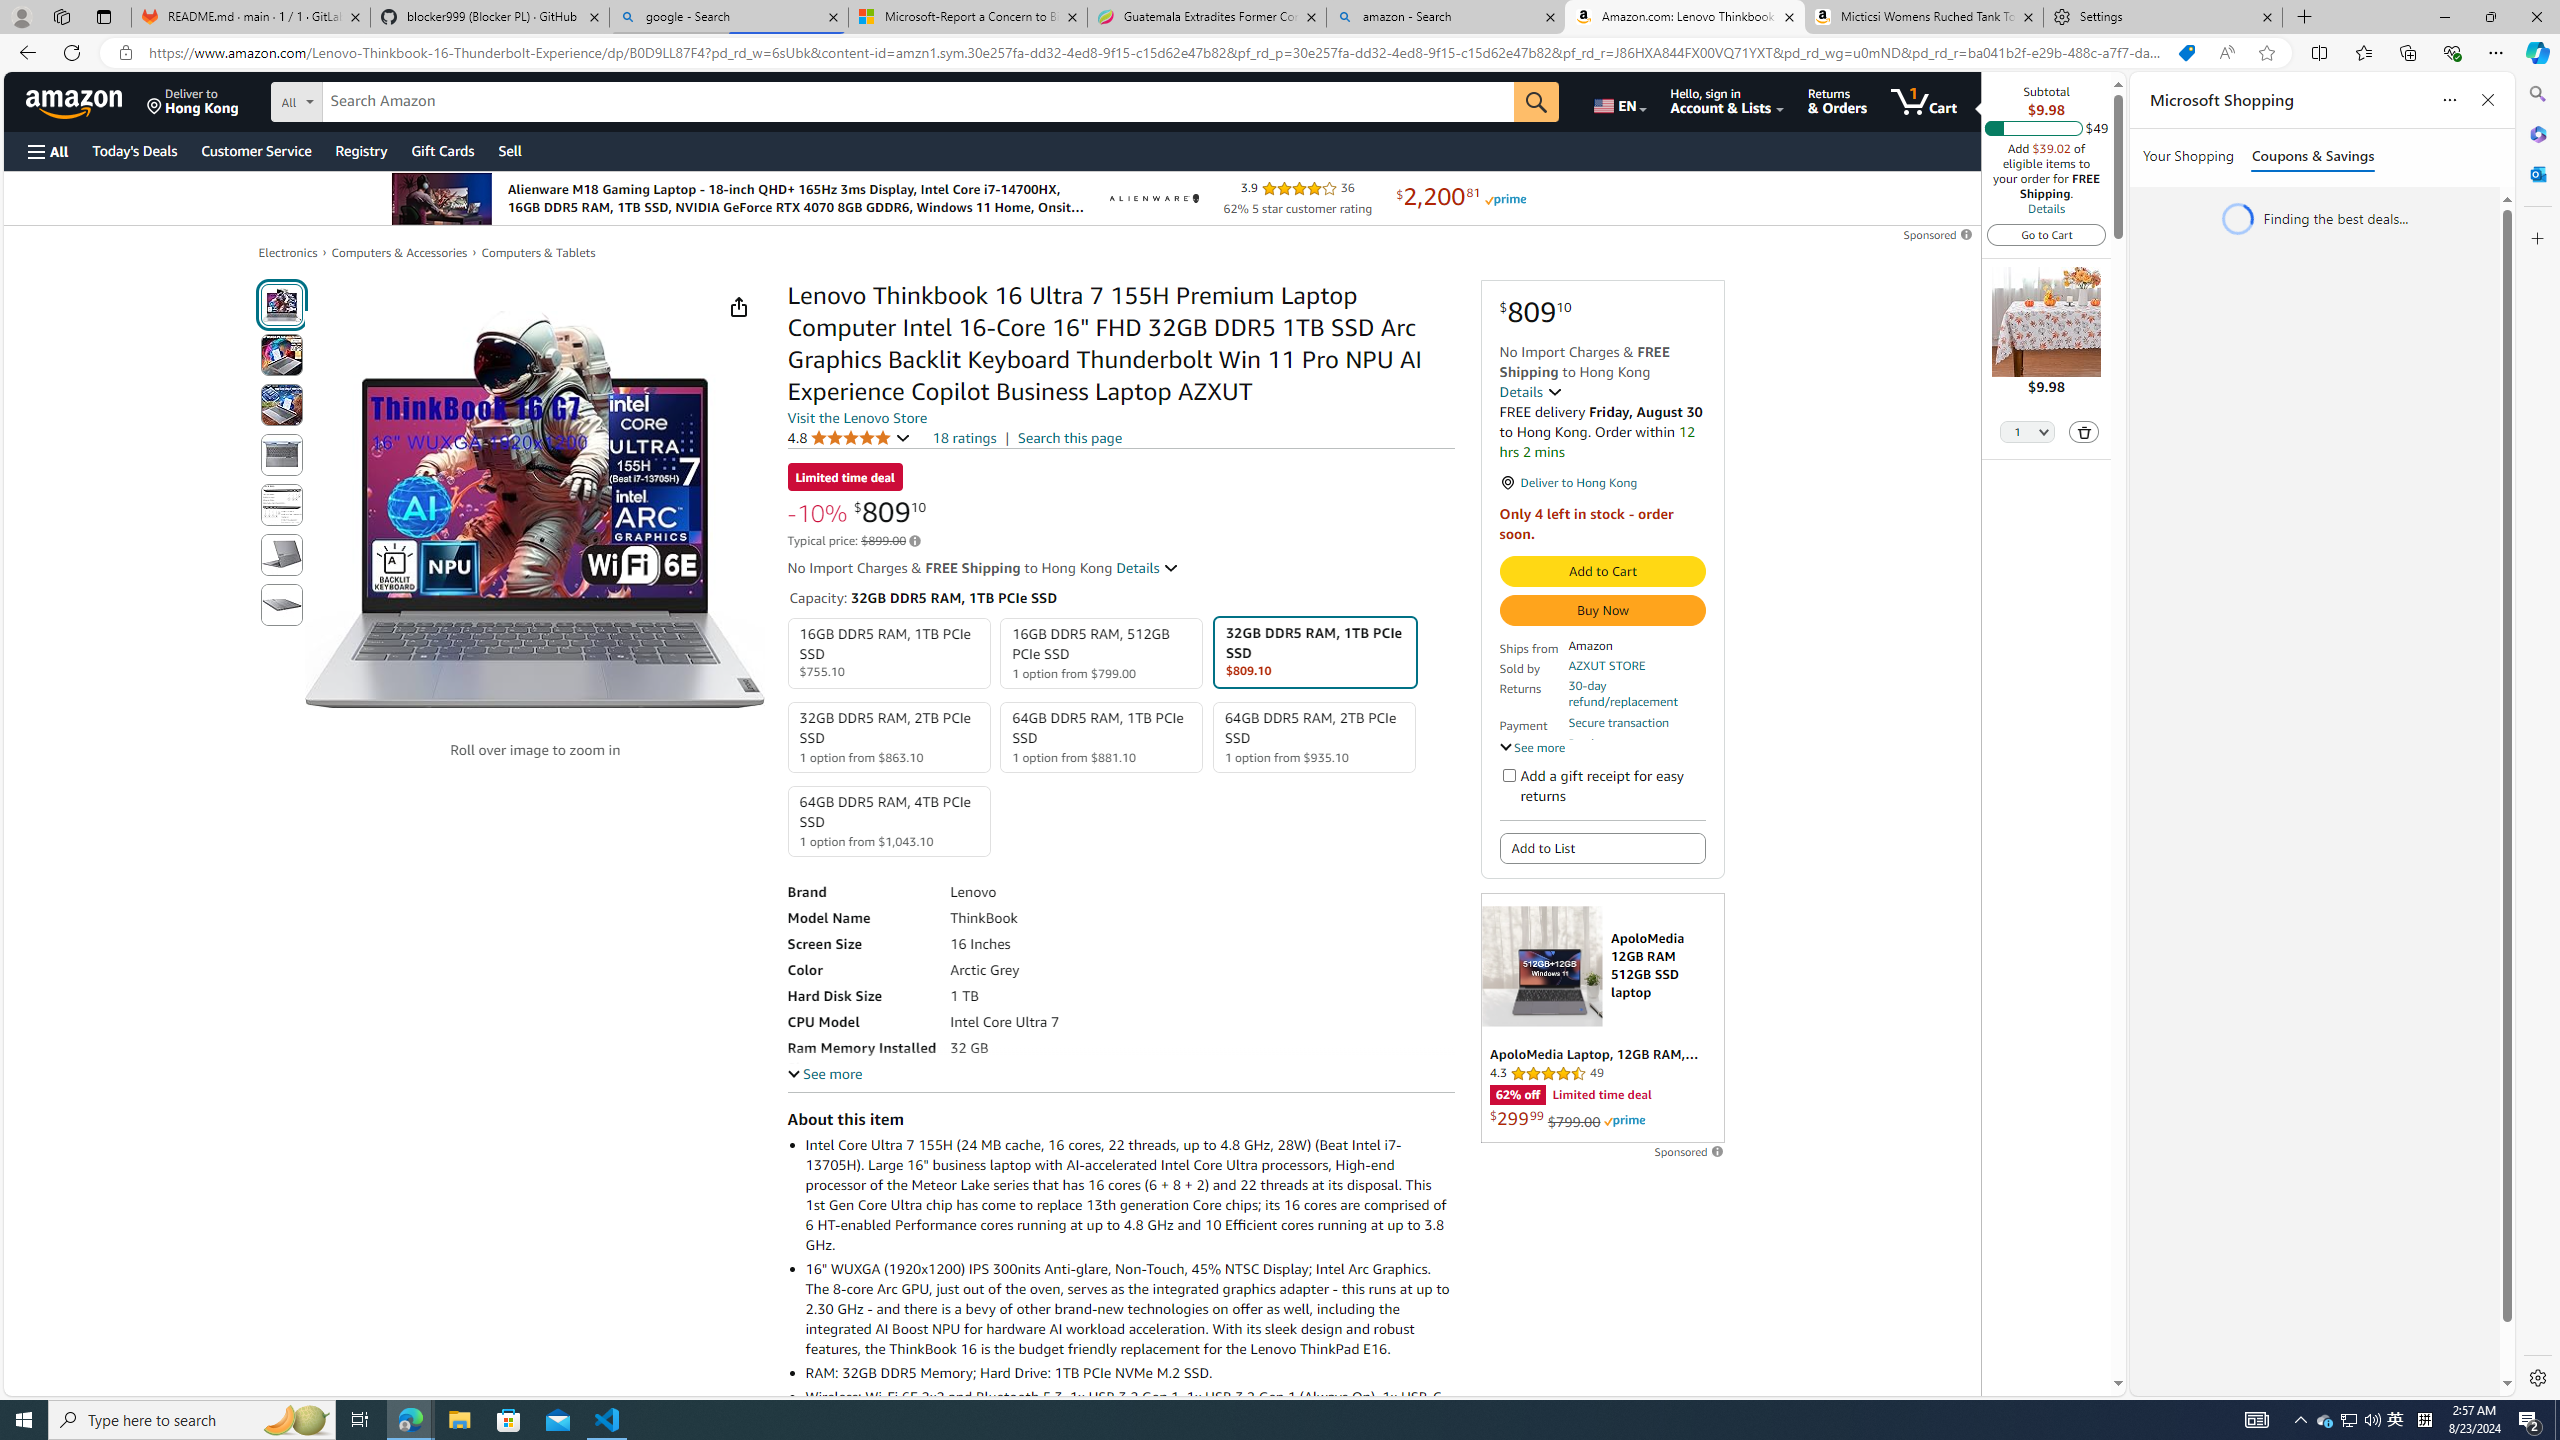  What do you see at coordinates (2538, 736) in the screenshot?
I see `Side bar` at bounding box center [2538, 736].